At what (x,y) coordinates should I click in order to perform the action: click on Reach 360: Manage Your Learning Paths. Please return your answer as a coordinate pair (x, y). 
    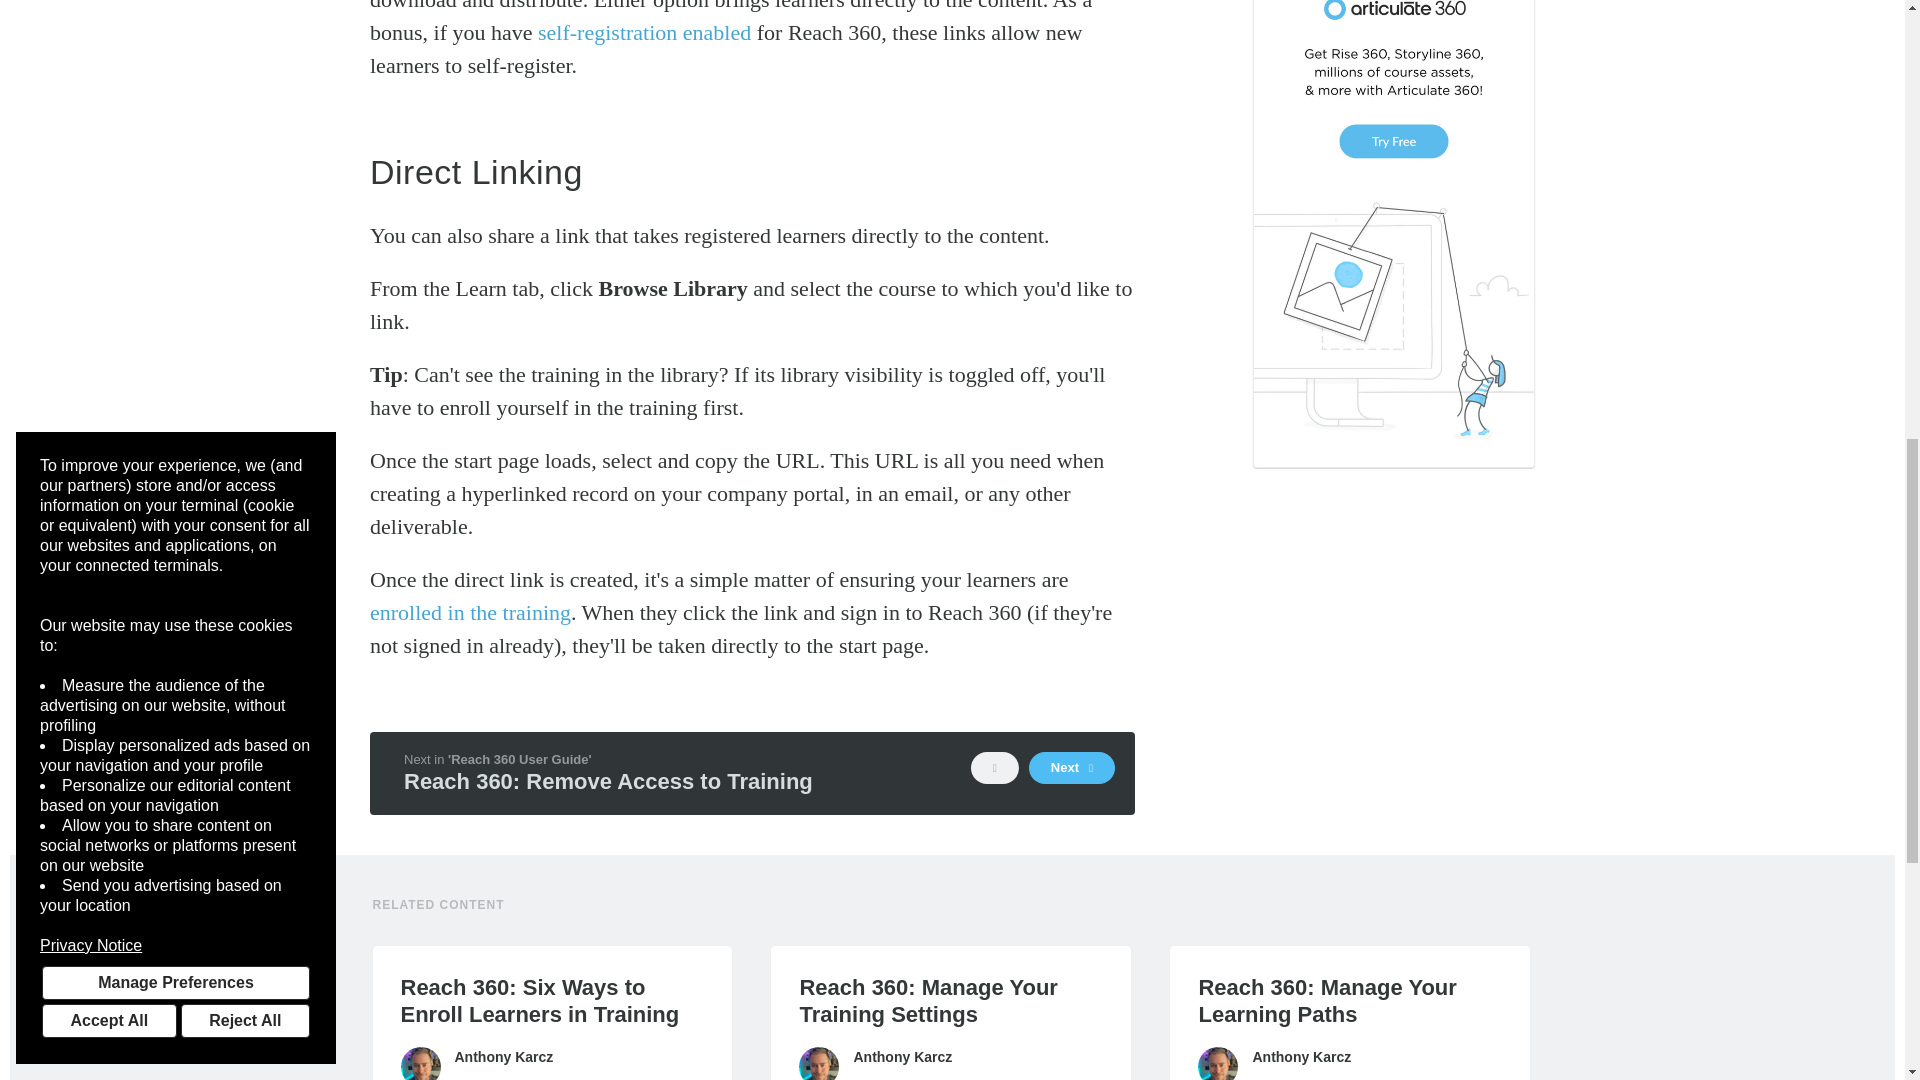
    Looking at the image, I should click on (1350, 1001).